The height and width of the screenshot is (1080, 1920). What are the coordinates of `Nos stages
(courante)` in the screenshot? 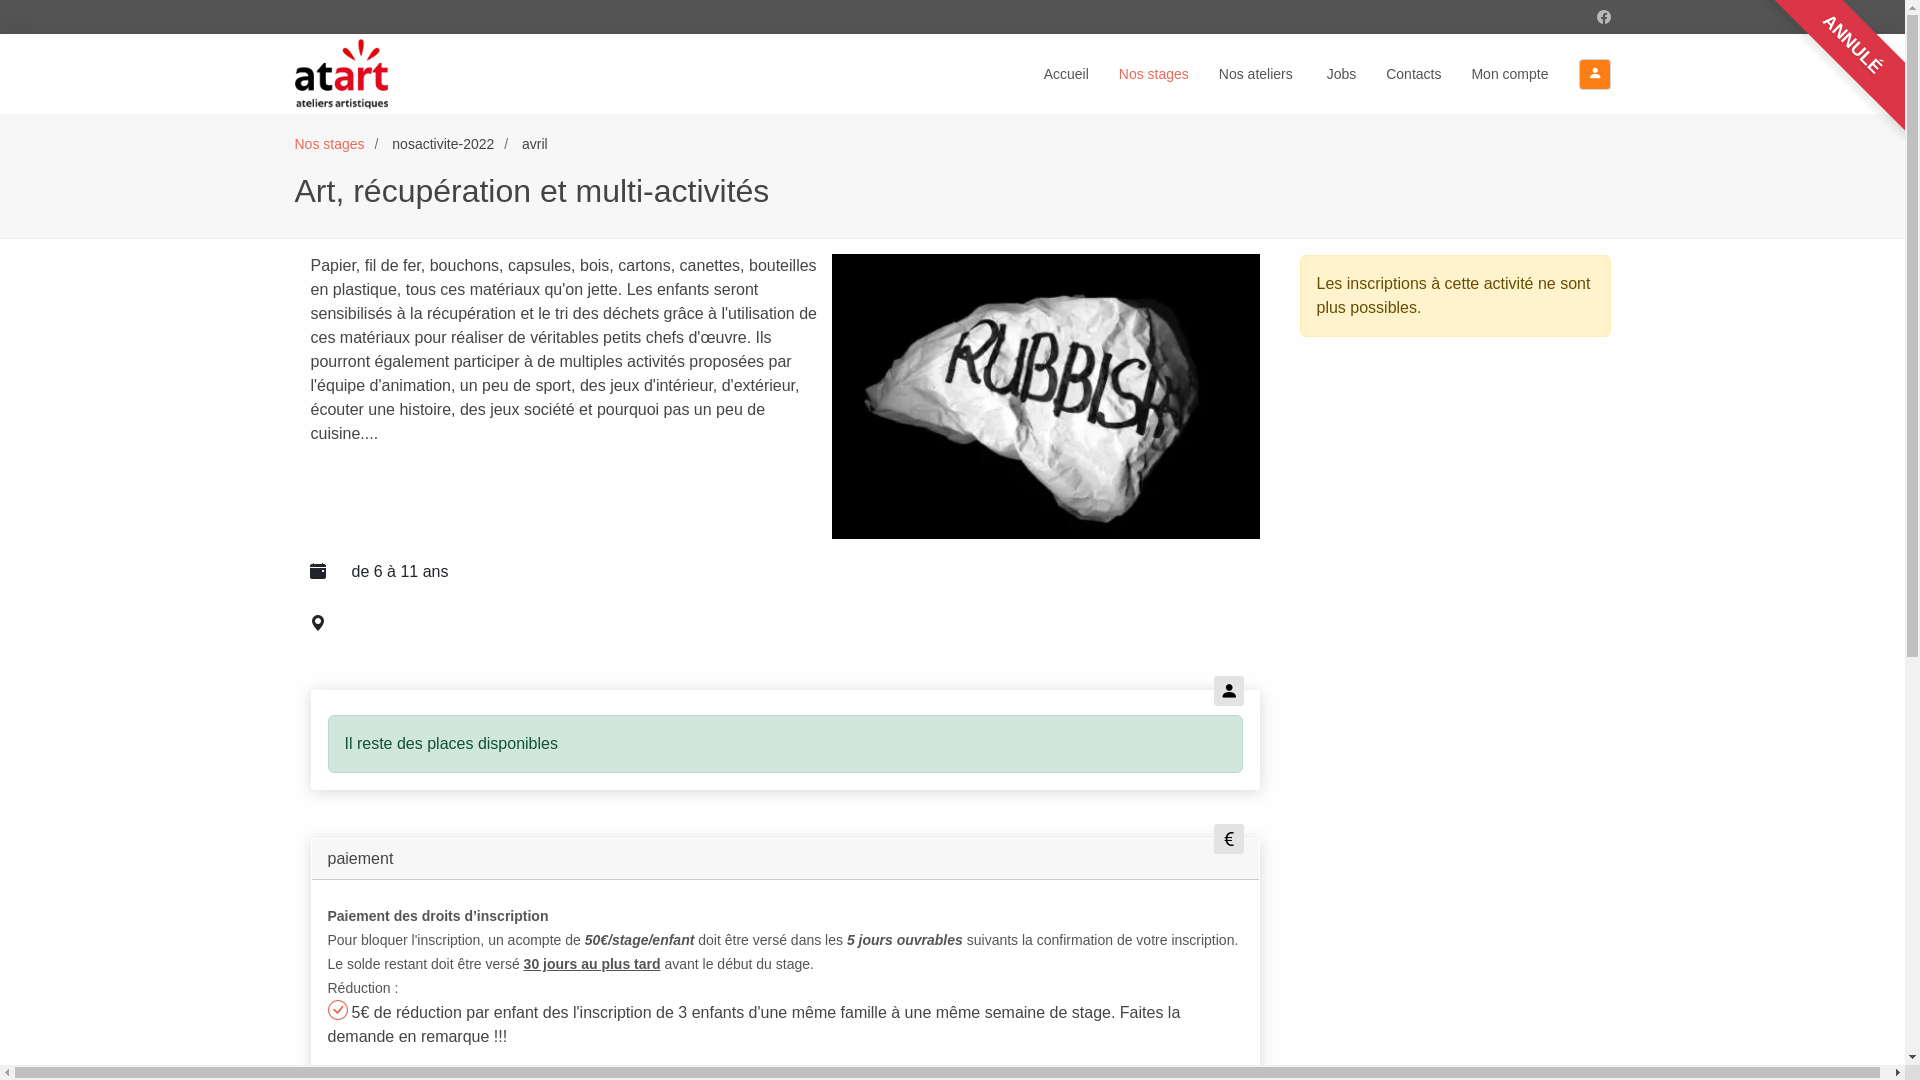 It's located at (1169, 74).